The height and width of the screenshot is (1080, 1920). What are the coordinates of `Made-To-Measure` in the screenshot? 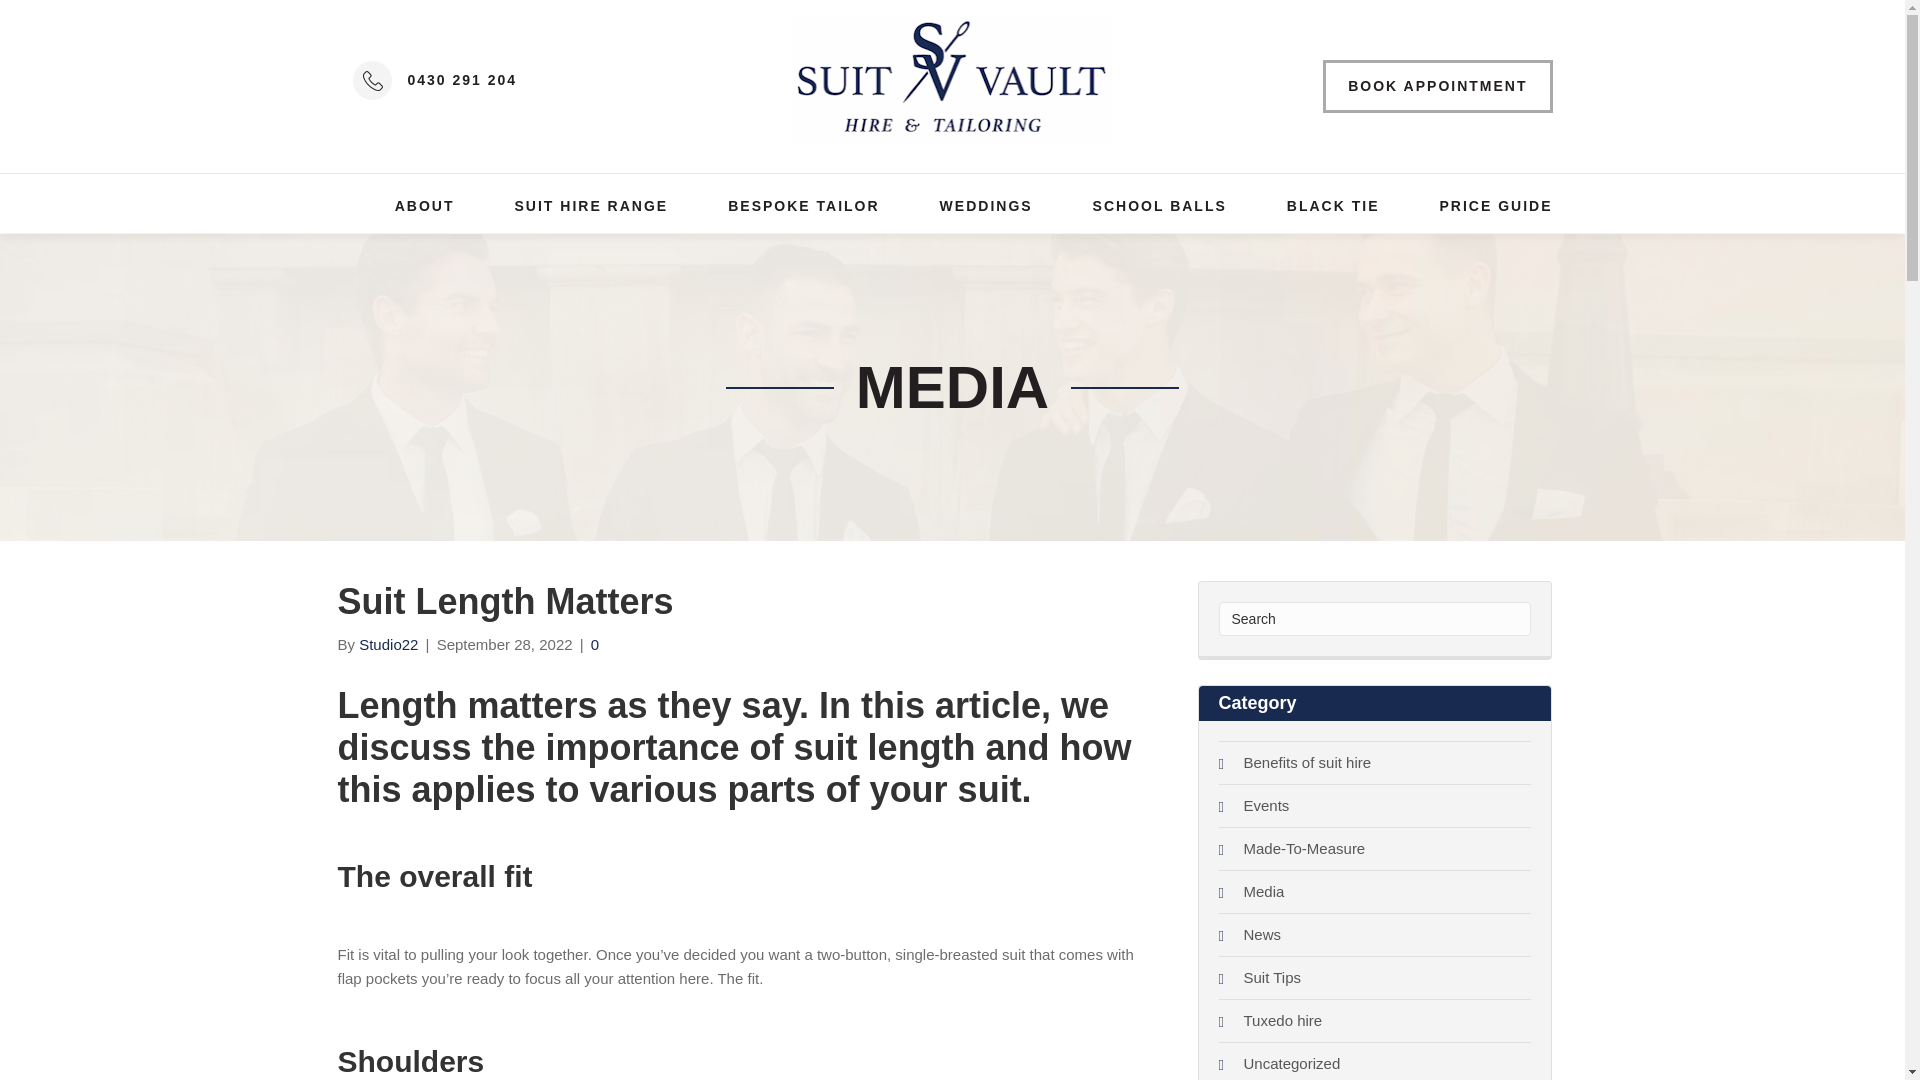 It's located at (1304, 848).